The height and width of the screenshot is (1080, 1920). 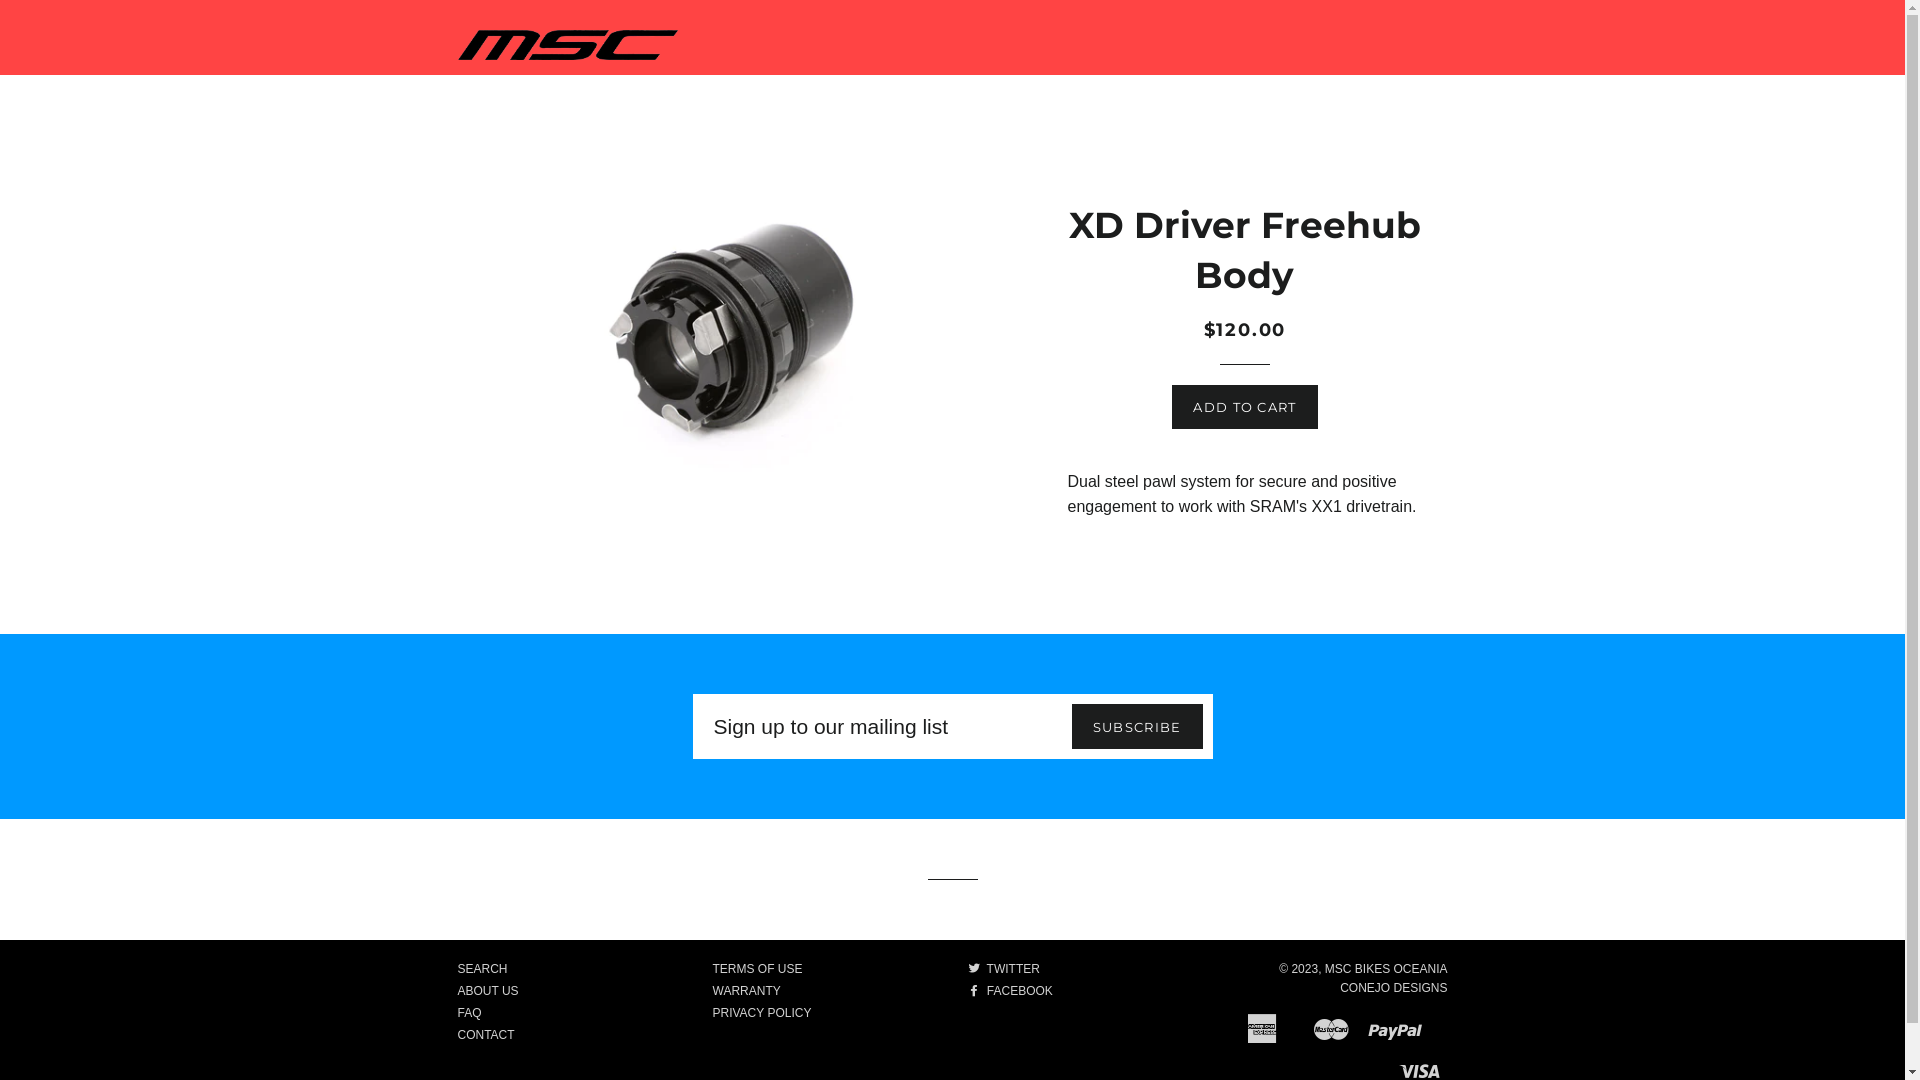 I want to click on SUBSCRIBE, so click(x=1138, y=726).